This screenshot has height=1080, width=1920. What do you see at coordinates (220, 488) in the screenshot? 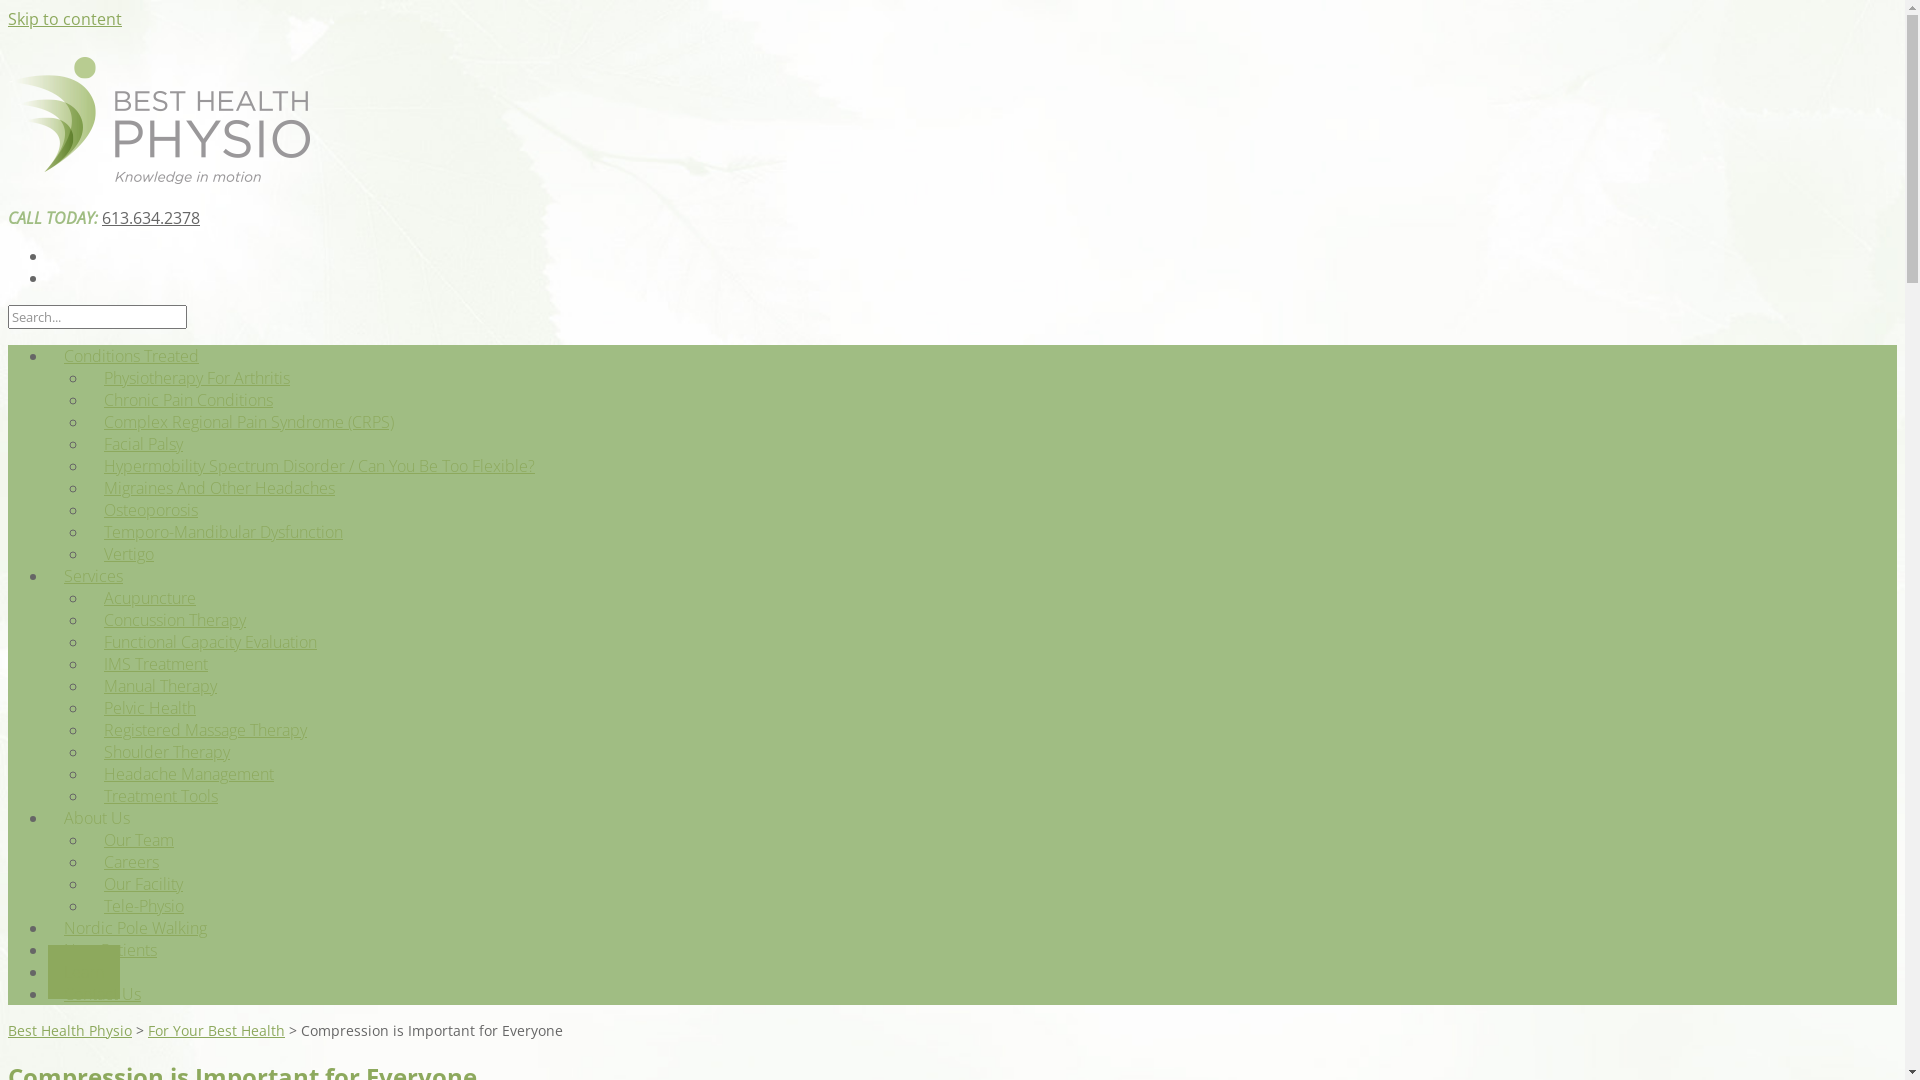
I see `Migraines And Other Headaches` at bounding box center [220, 488].